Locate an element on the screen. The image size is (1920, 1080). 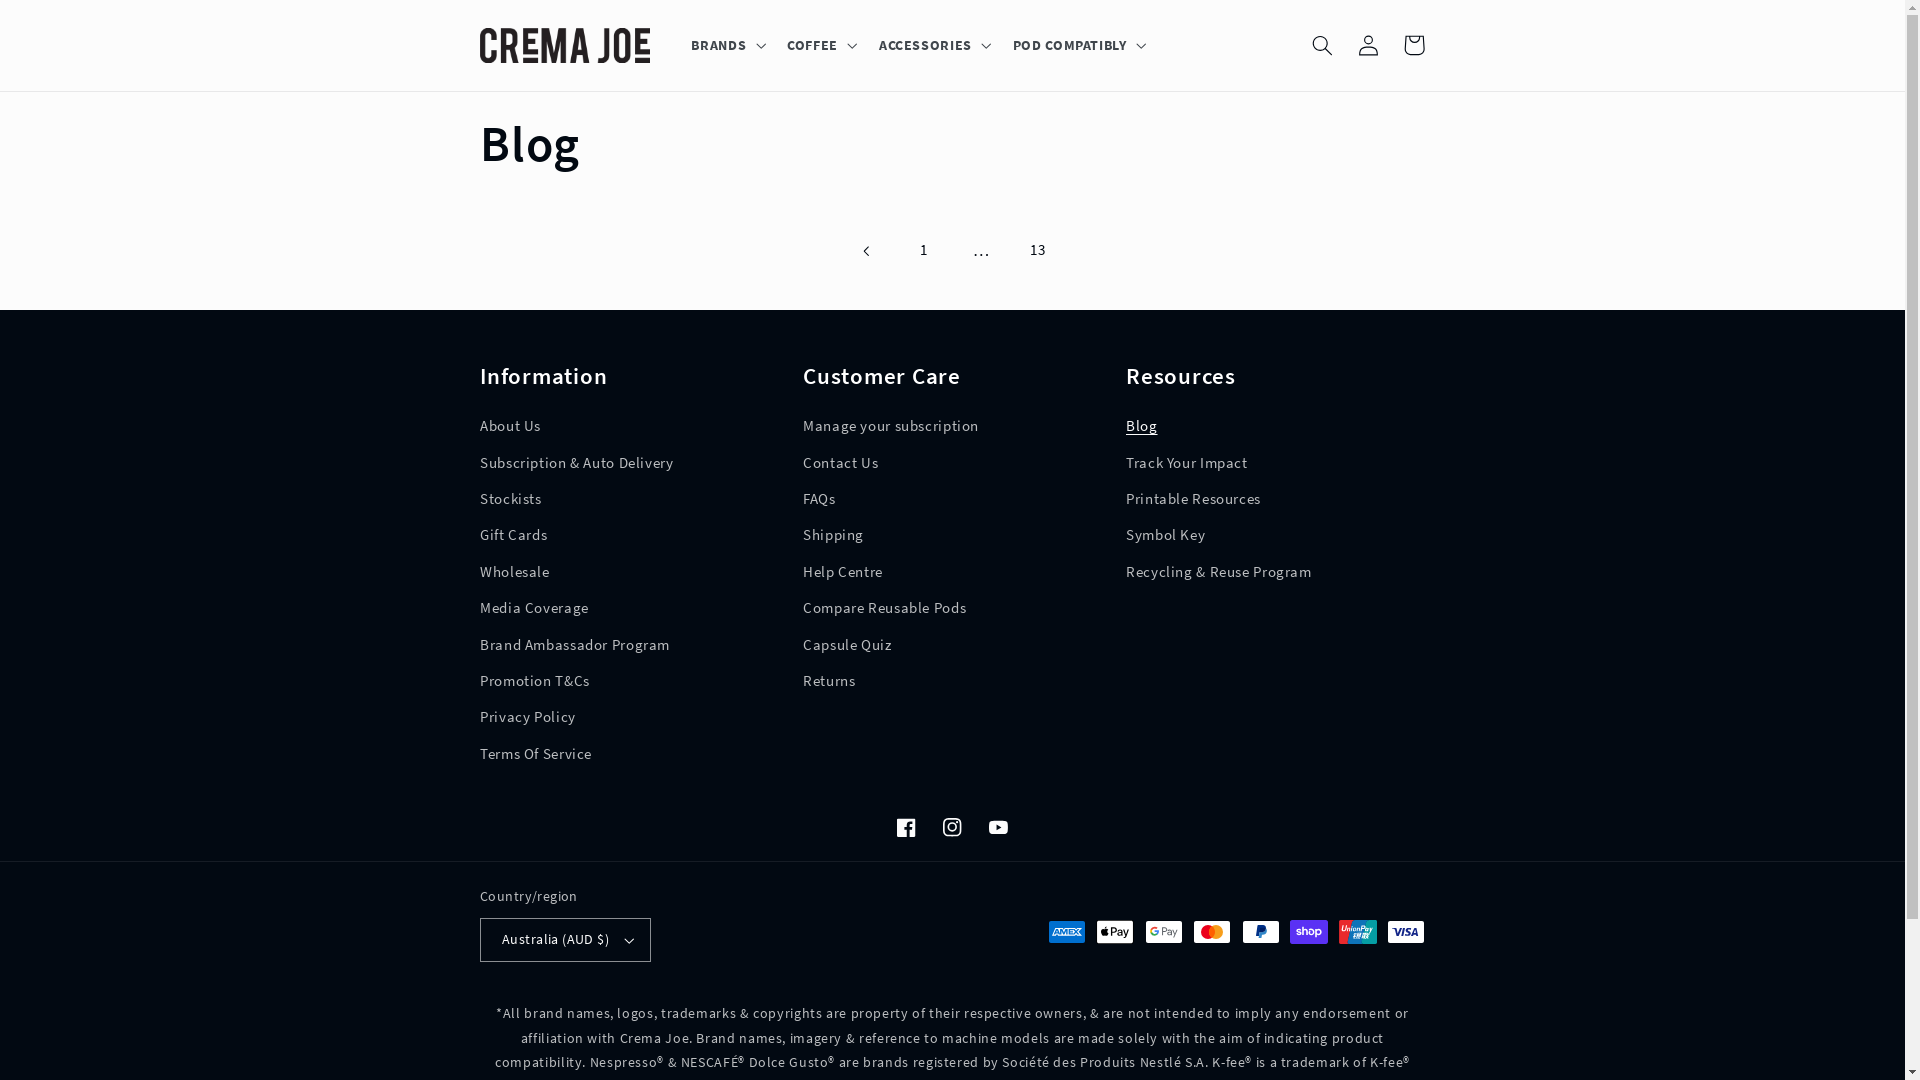
Terms Of Service is located at coordinates (536, 754).